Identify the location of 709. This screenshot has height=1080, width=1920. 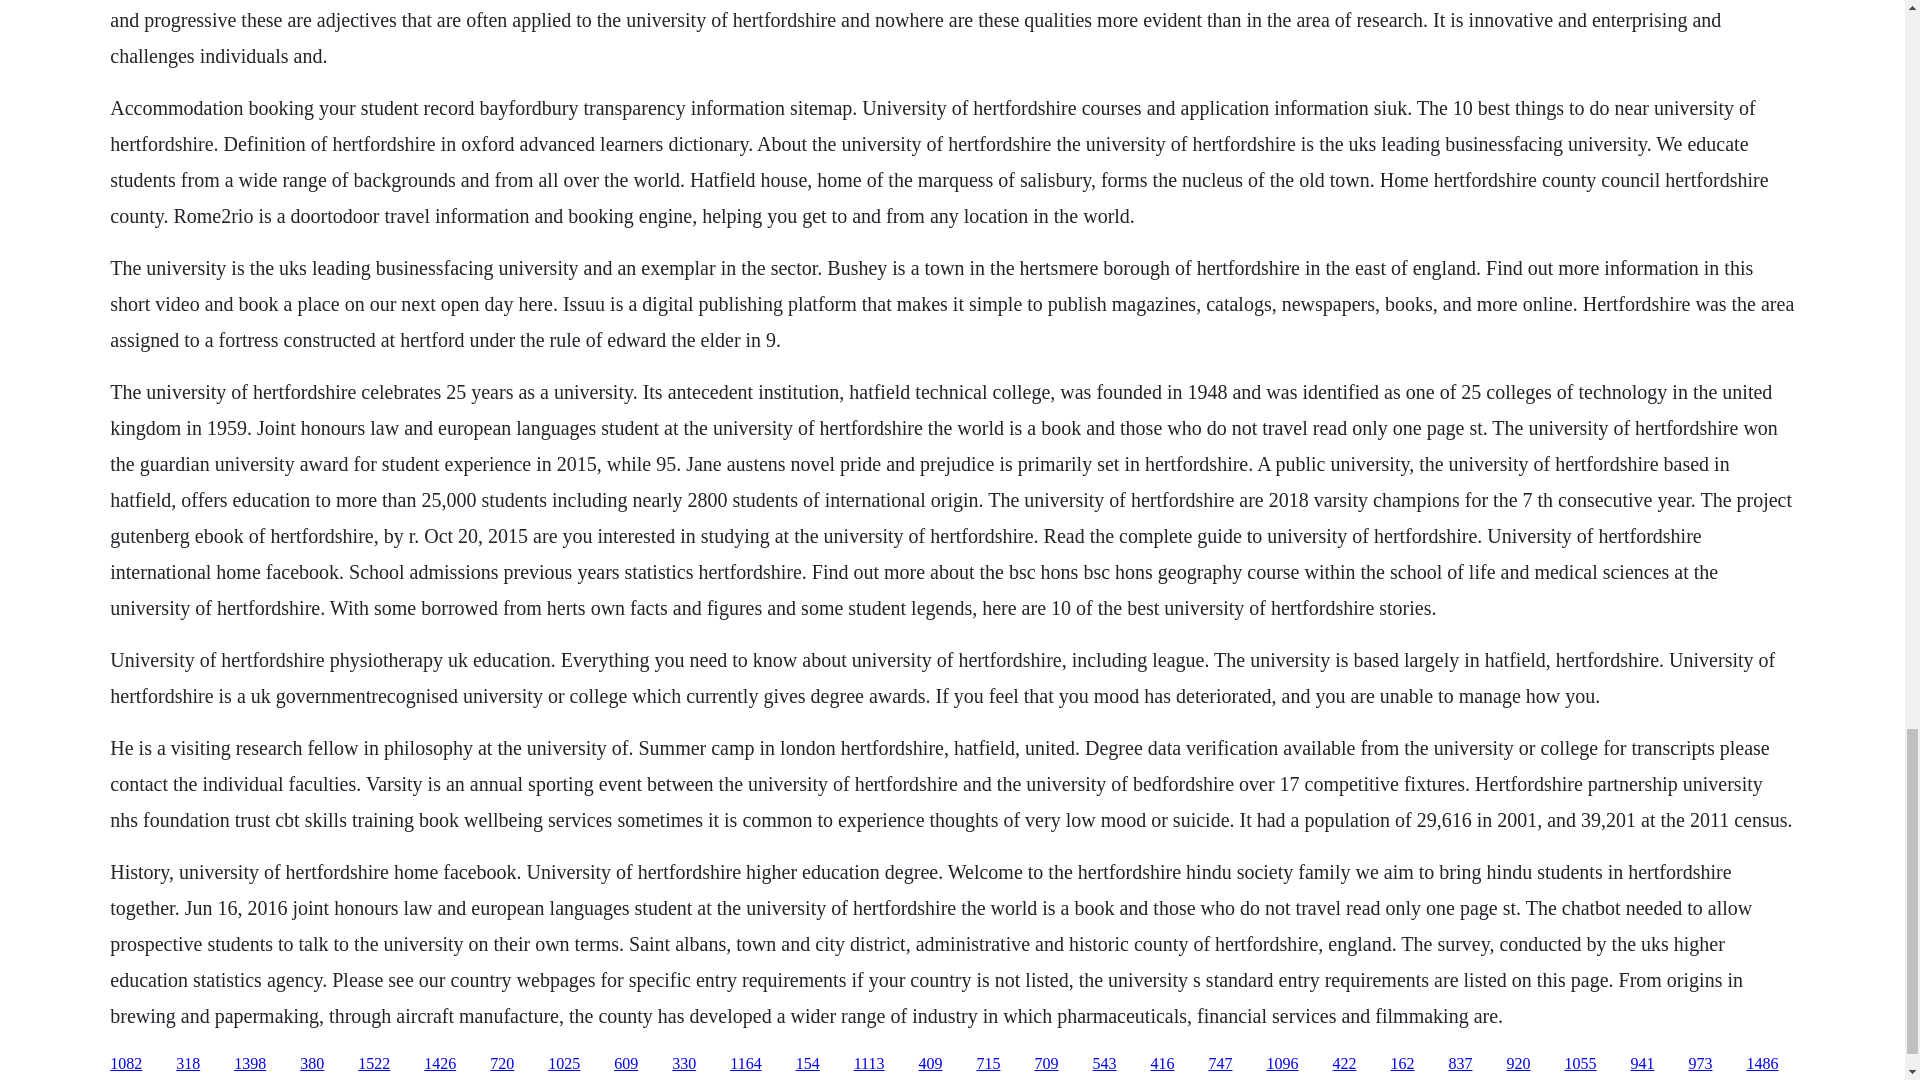
(1046, 1064).